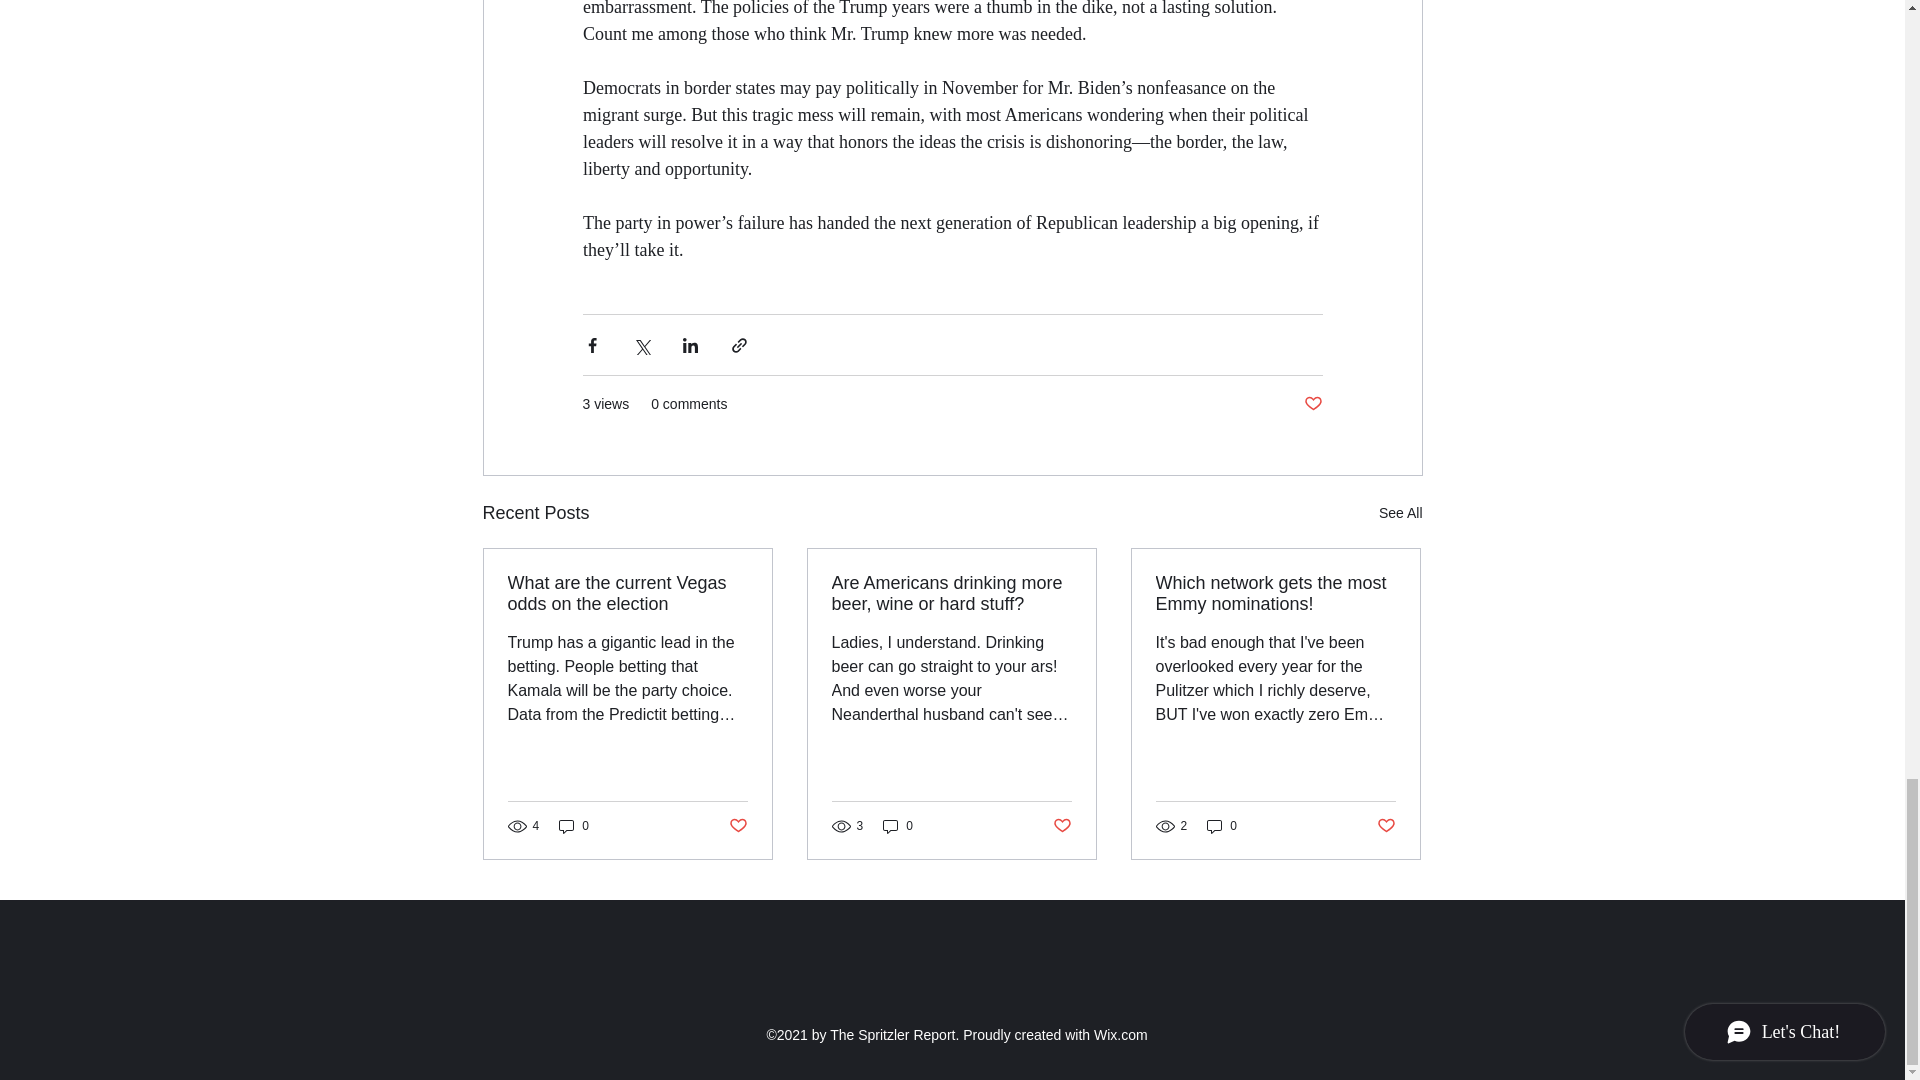 The image size is (1920, 1080). What do you see at coordinates (574, 826) in the screenshot?
I see `0` at bounding box center [574, 826].